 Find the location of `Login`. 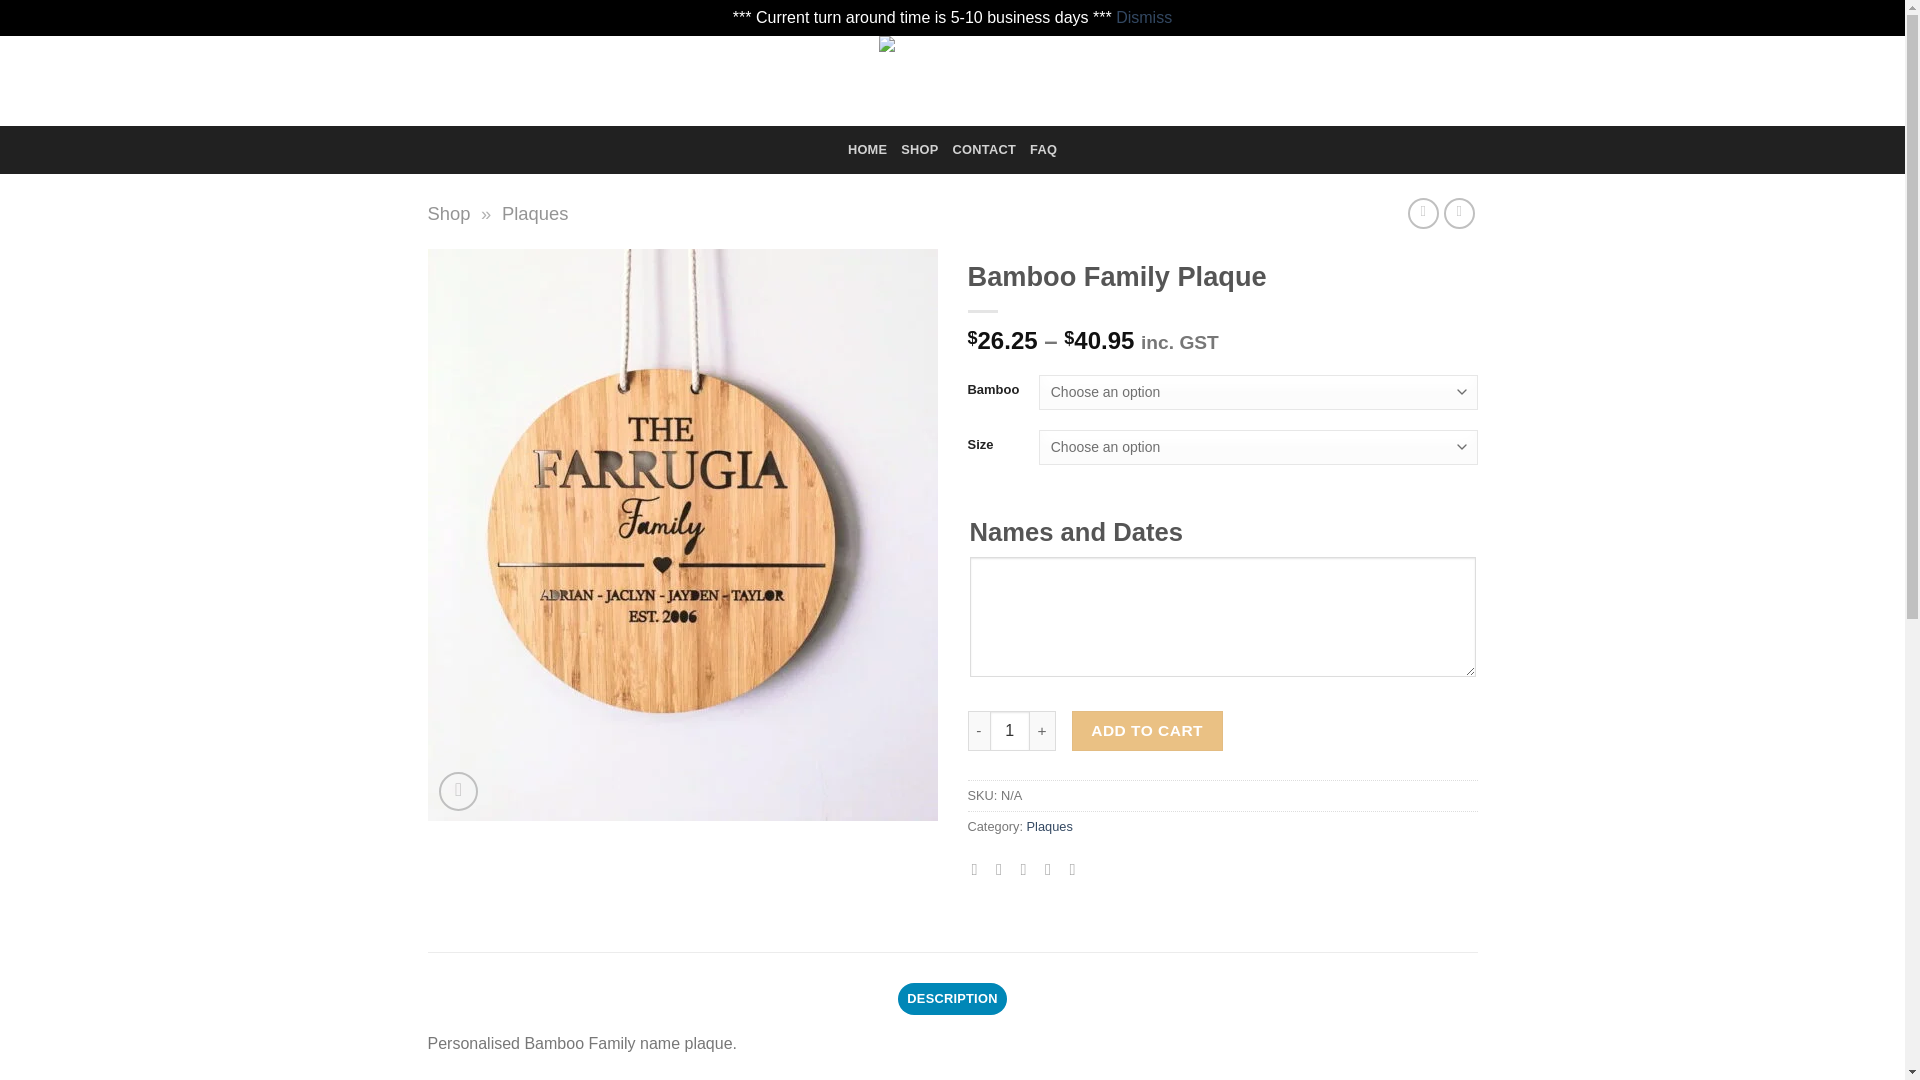

Login is located at coordinates (1307, 80).